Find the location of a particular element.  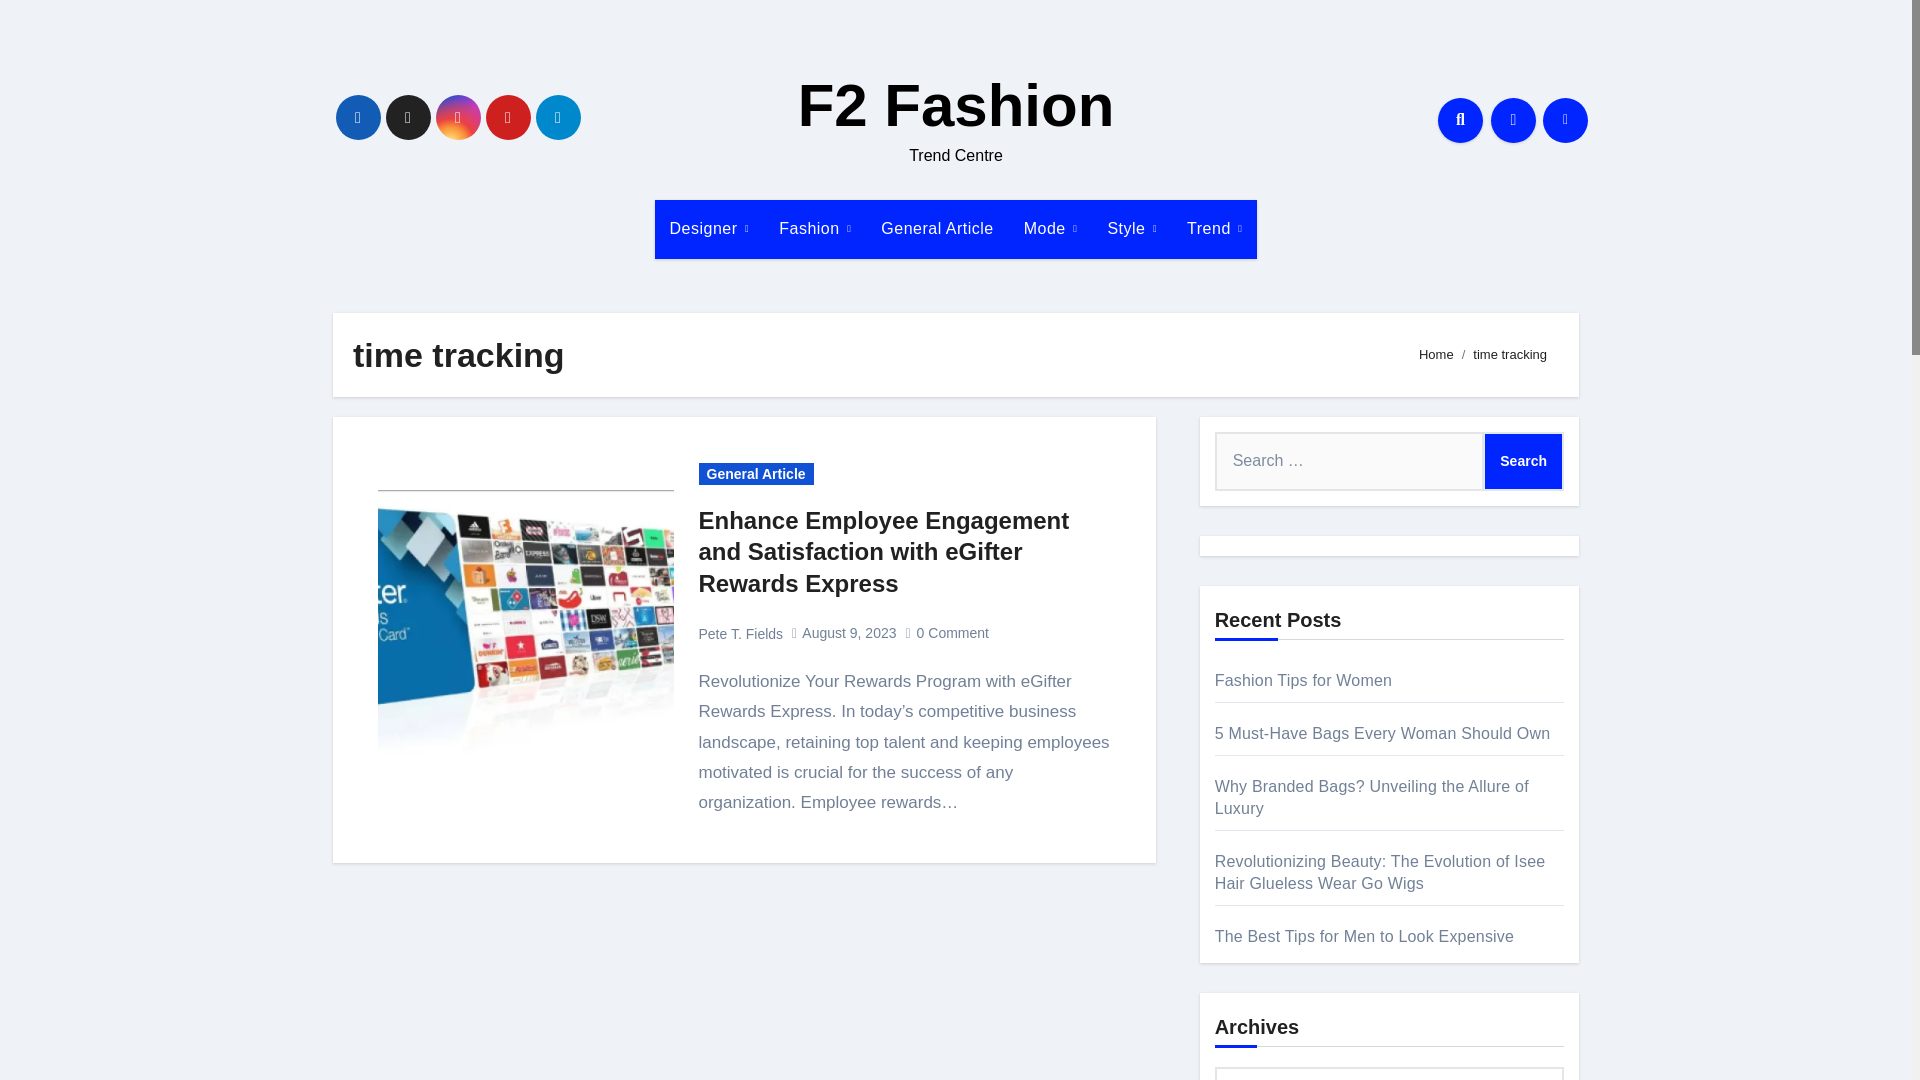

F2 Fashion is located at coordinates (956, 106).